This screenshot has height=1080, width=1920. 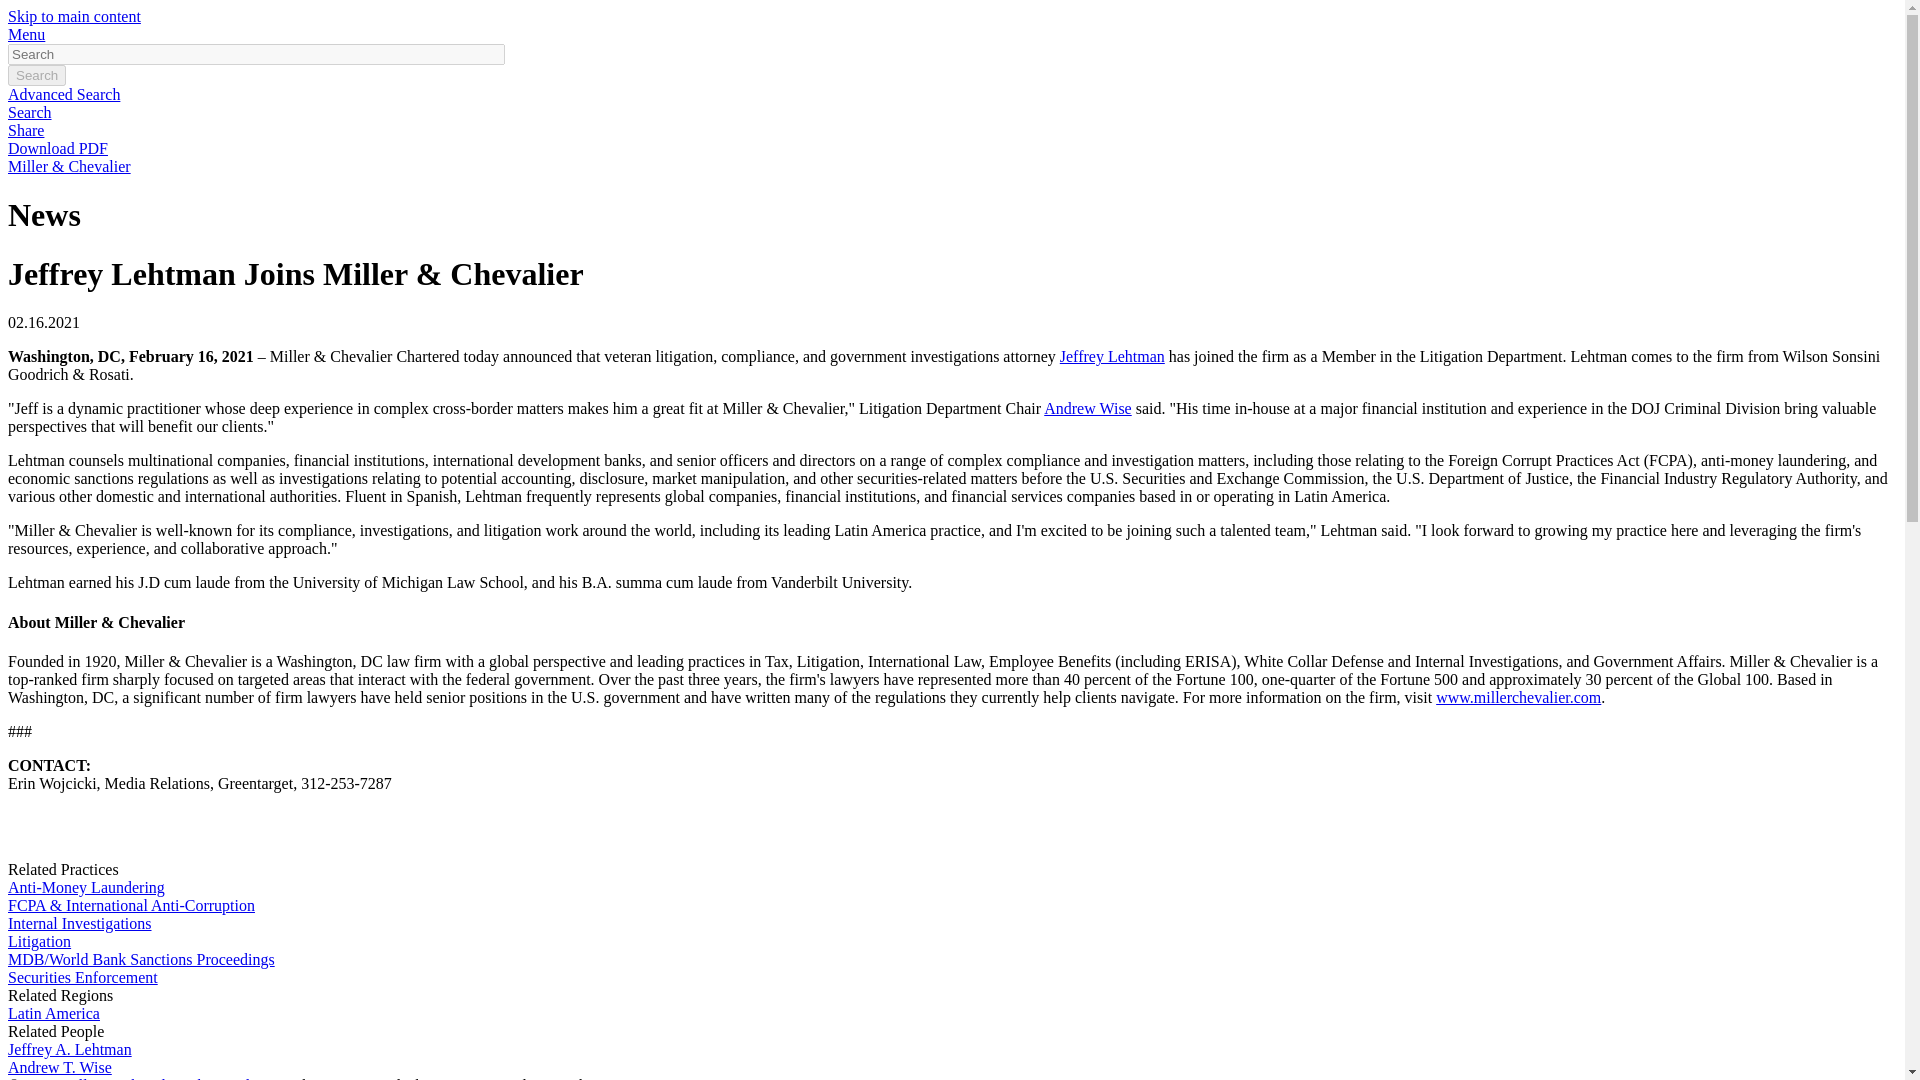 I want to click on Jeffrey Lehtman, so click(x=1112, y=356).